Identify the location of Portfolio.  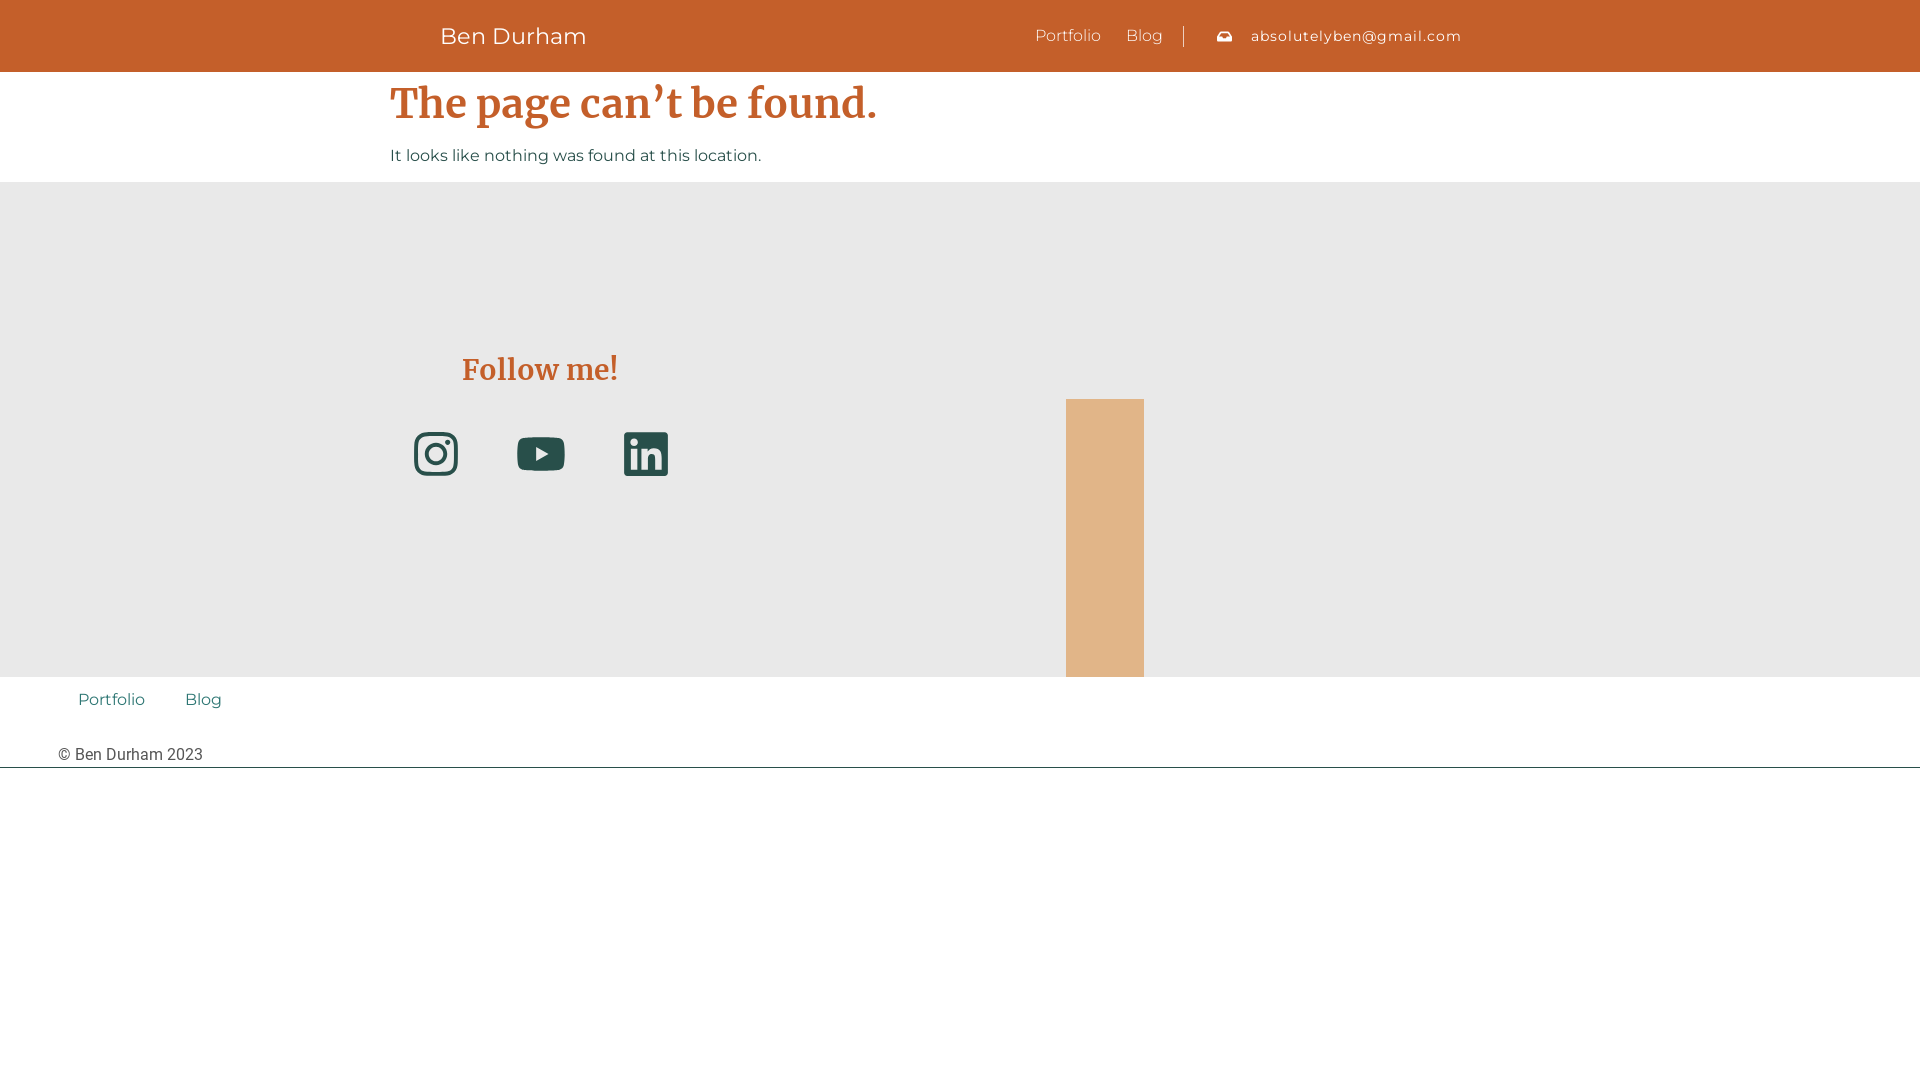
(112, 700).